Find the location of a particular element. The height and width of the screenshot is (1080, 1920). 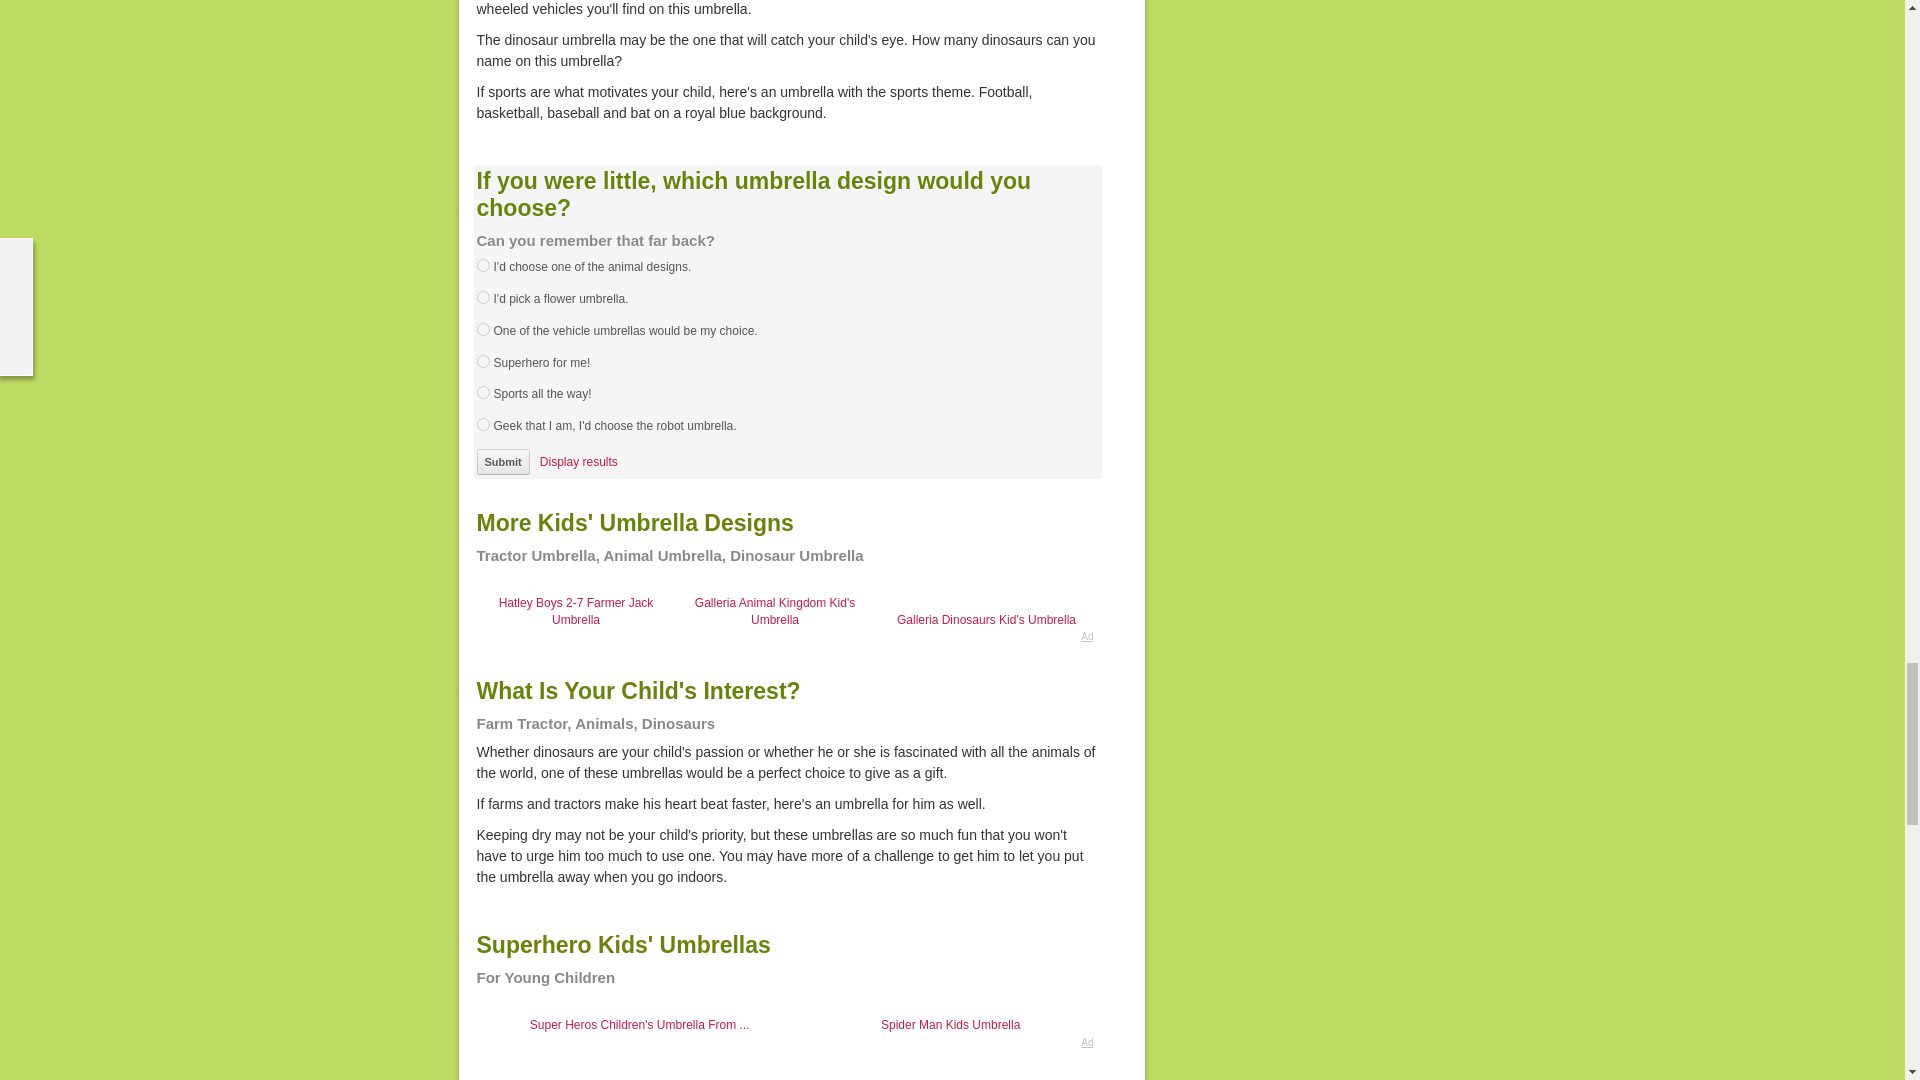

2 is located at coordinates (482, 296).